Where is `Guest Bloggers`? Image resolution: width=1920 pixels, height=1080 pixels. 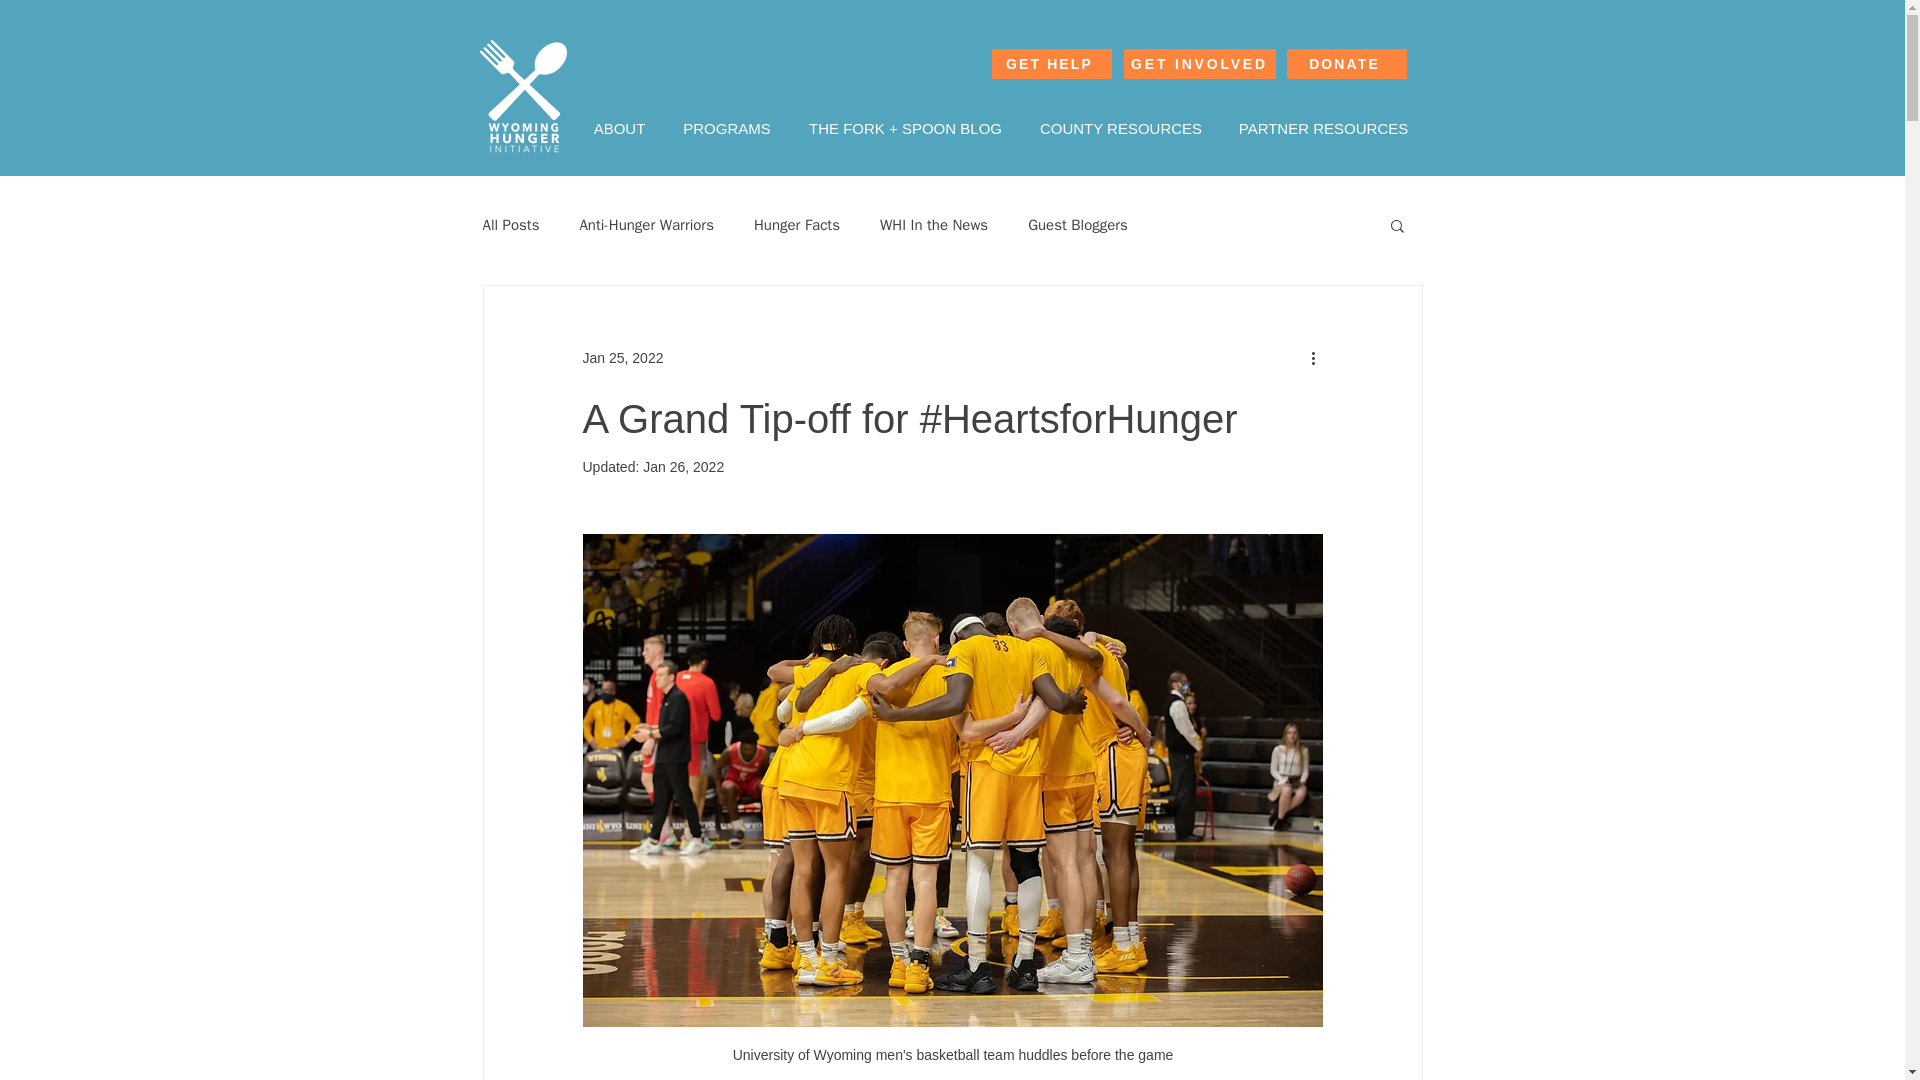 Guest Bloggers is located at coordinates (1078, 226).